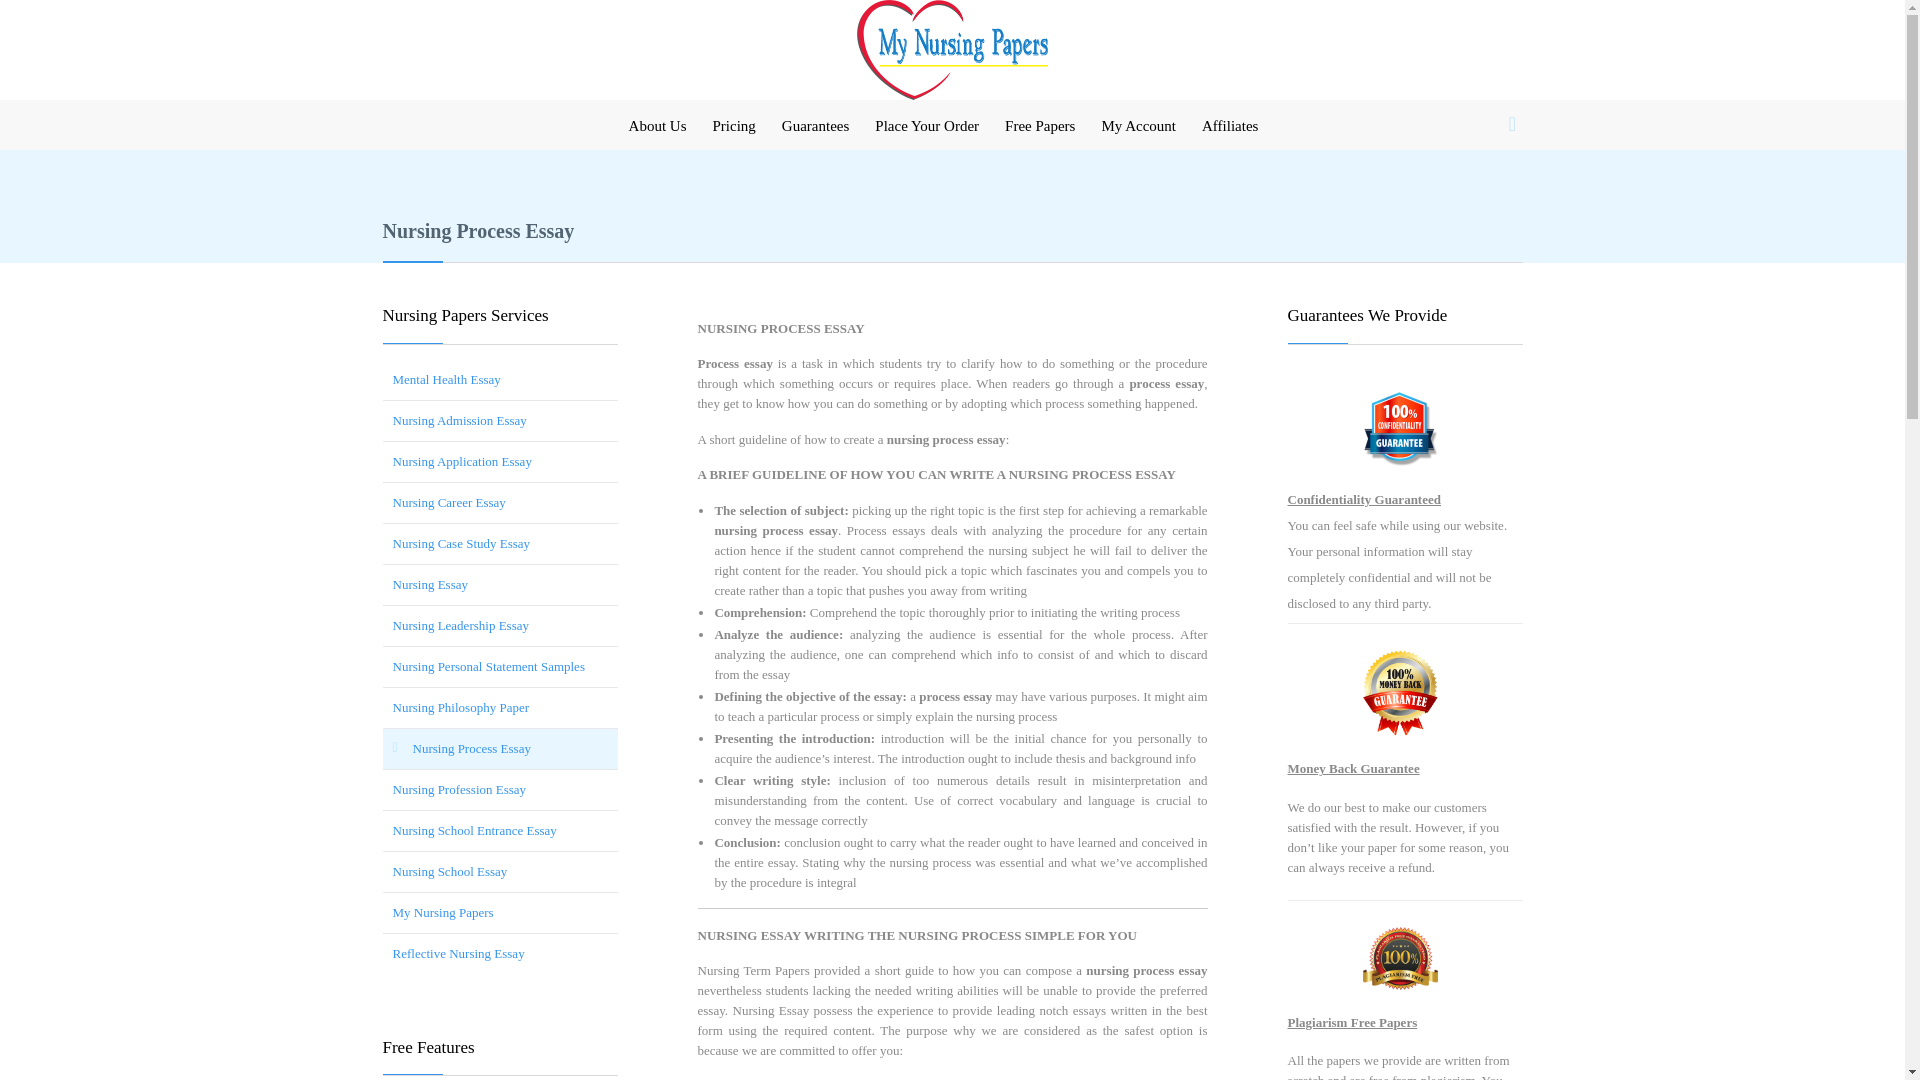  What do you see at coordinates (1040, 126) in the screenshot?
I see `Free Papers` at bounding box center [1040, 126].